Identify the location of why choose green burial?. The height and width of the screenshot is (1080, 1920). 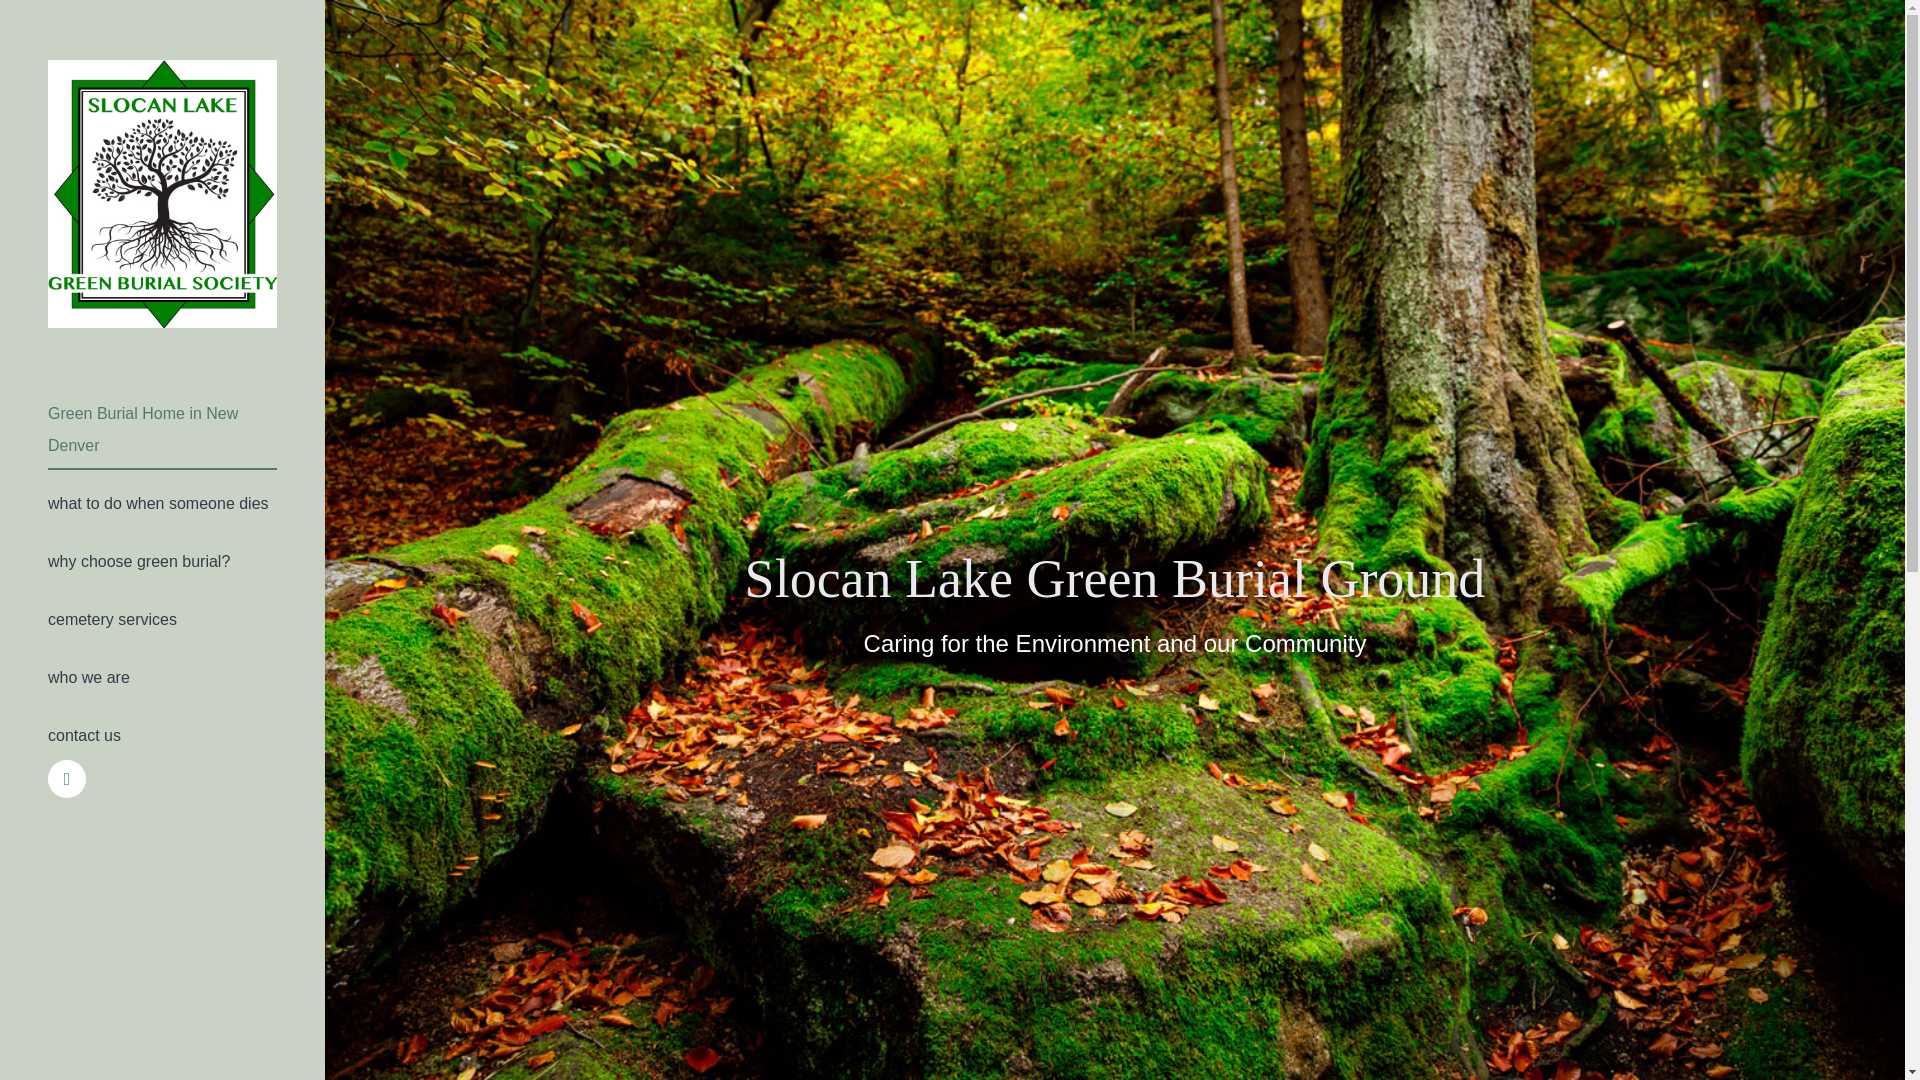
(162, 563).